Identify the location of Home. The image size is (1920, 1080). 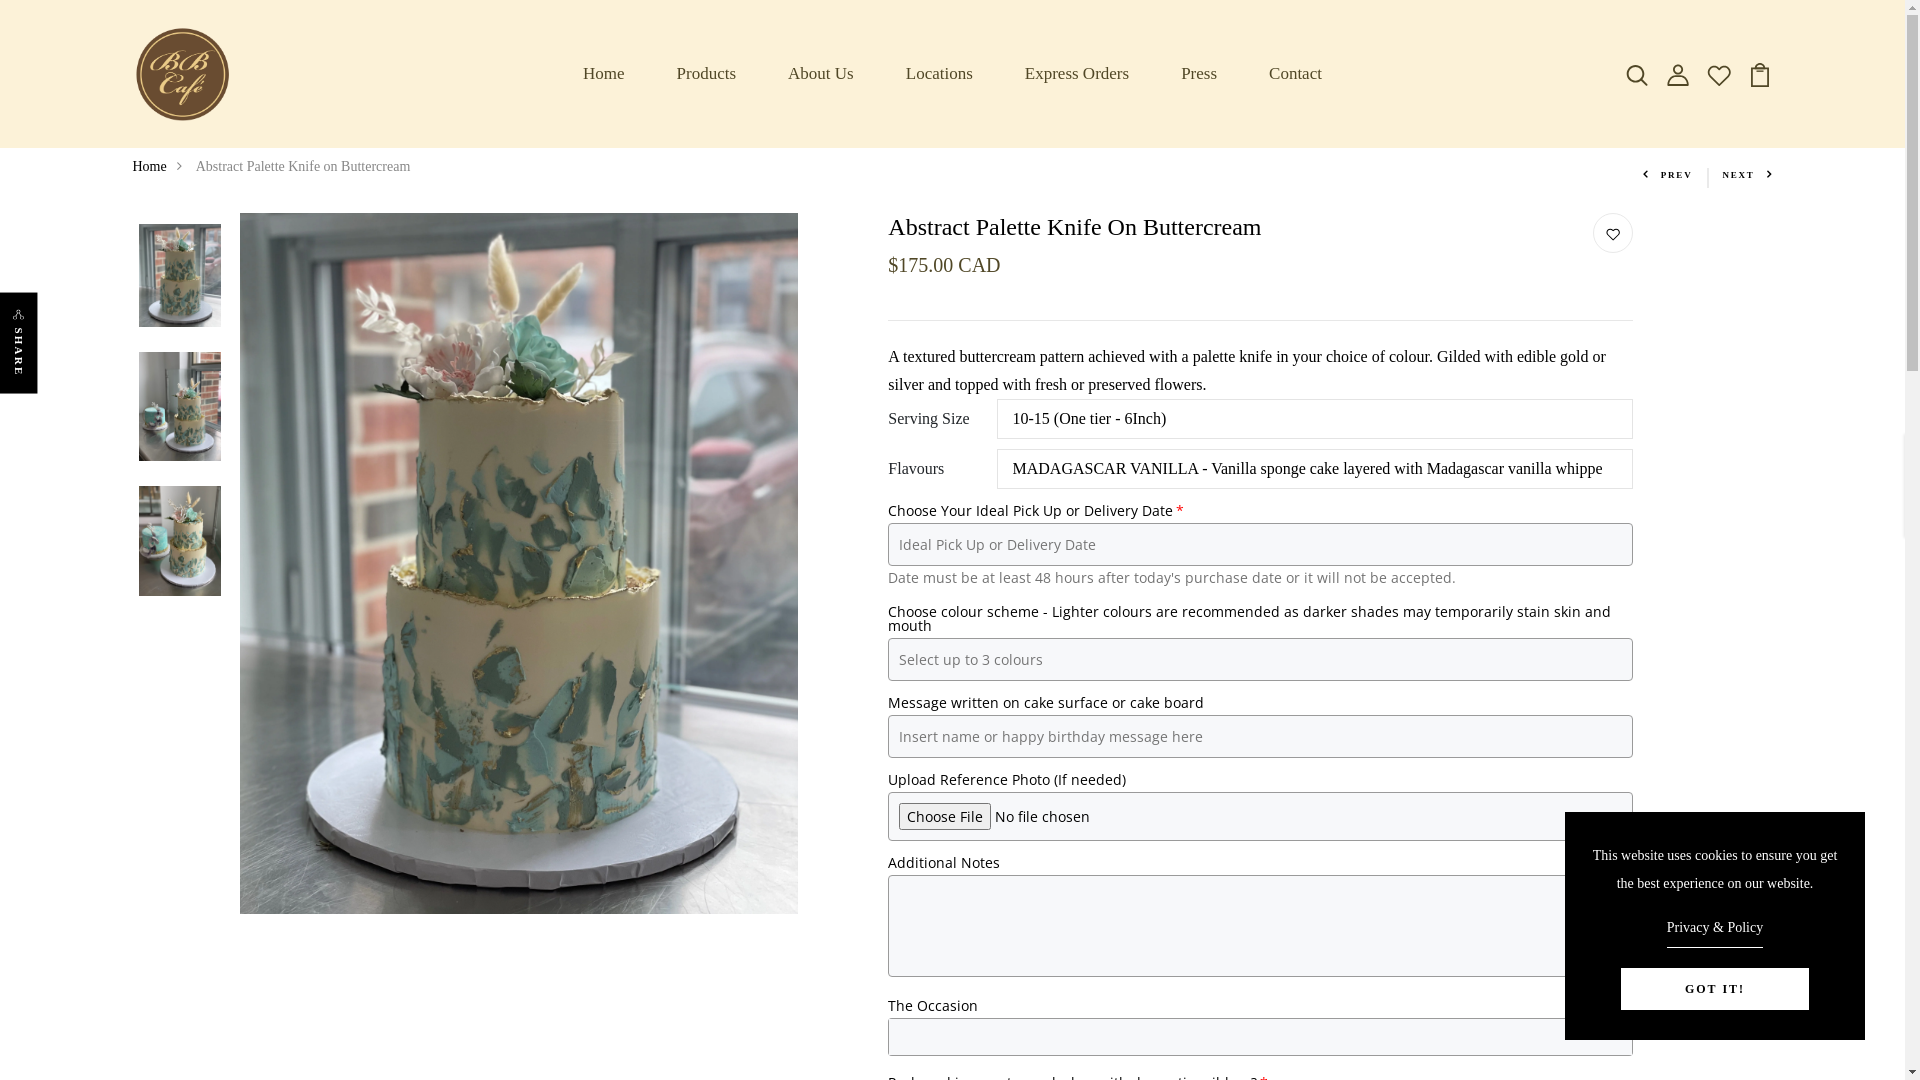
(162, 166).